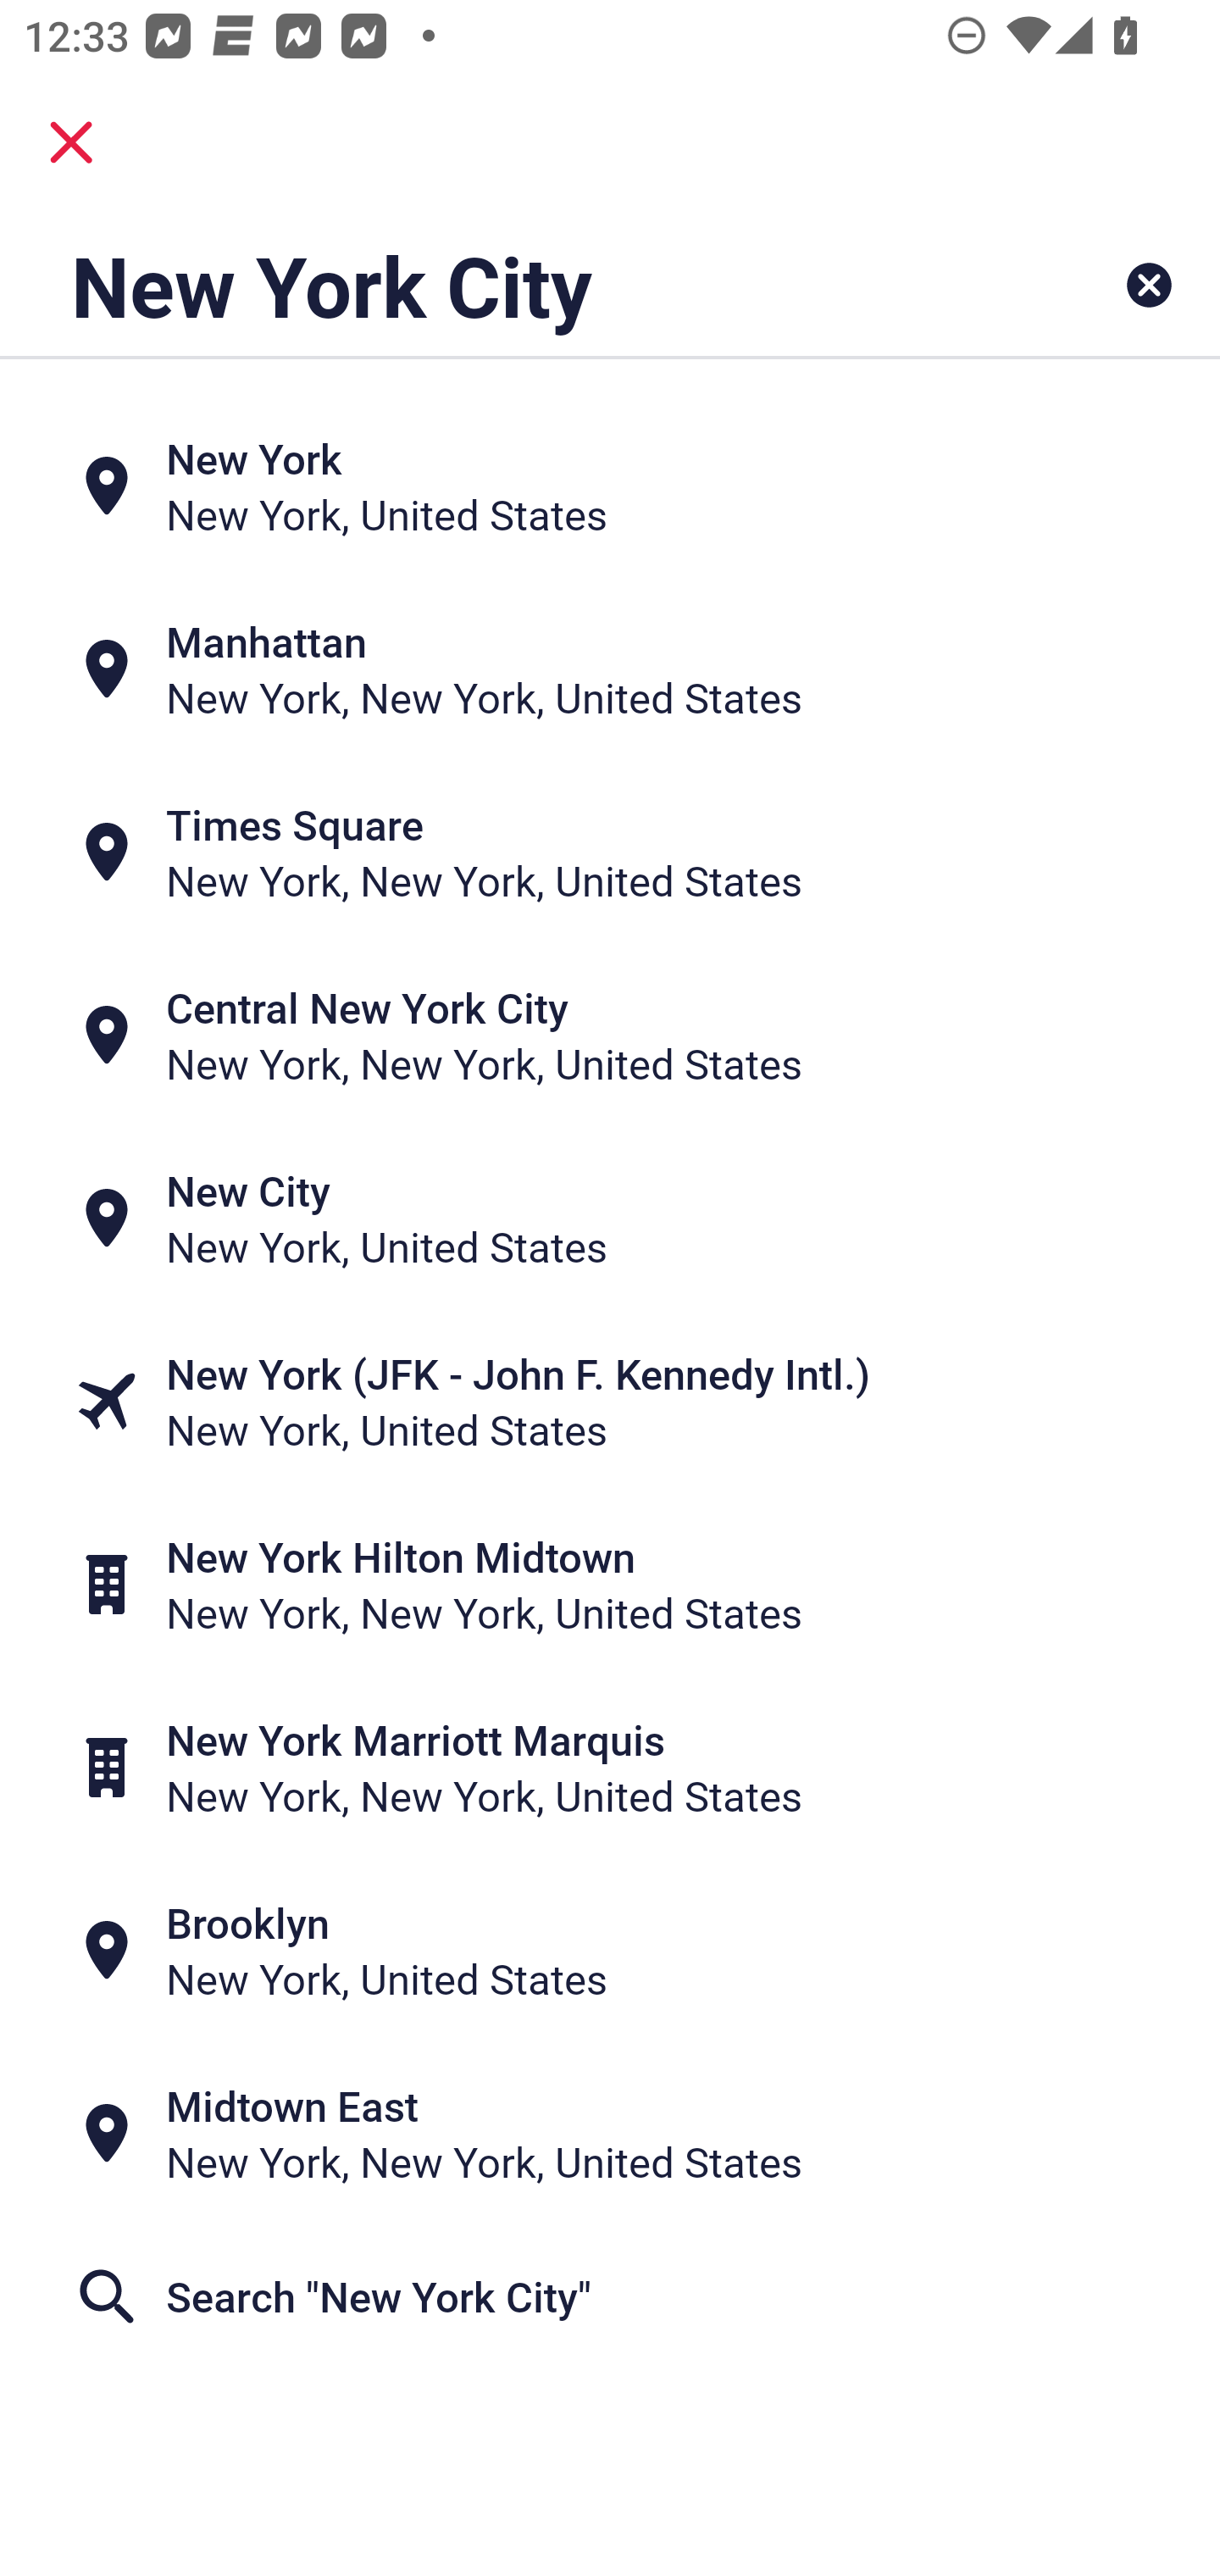 The image size is (1220, 2576). What do you see at coordinates (610, 668) in the screenshot?
I see `Manhattan New York, New York, United States` at bounding box center [610, 668].